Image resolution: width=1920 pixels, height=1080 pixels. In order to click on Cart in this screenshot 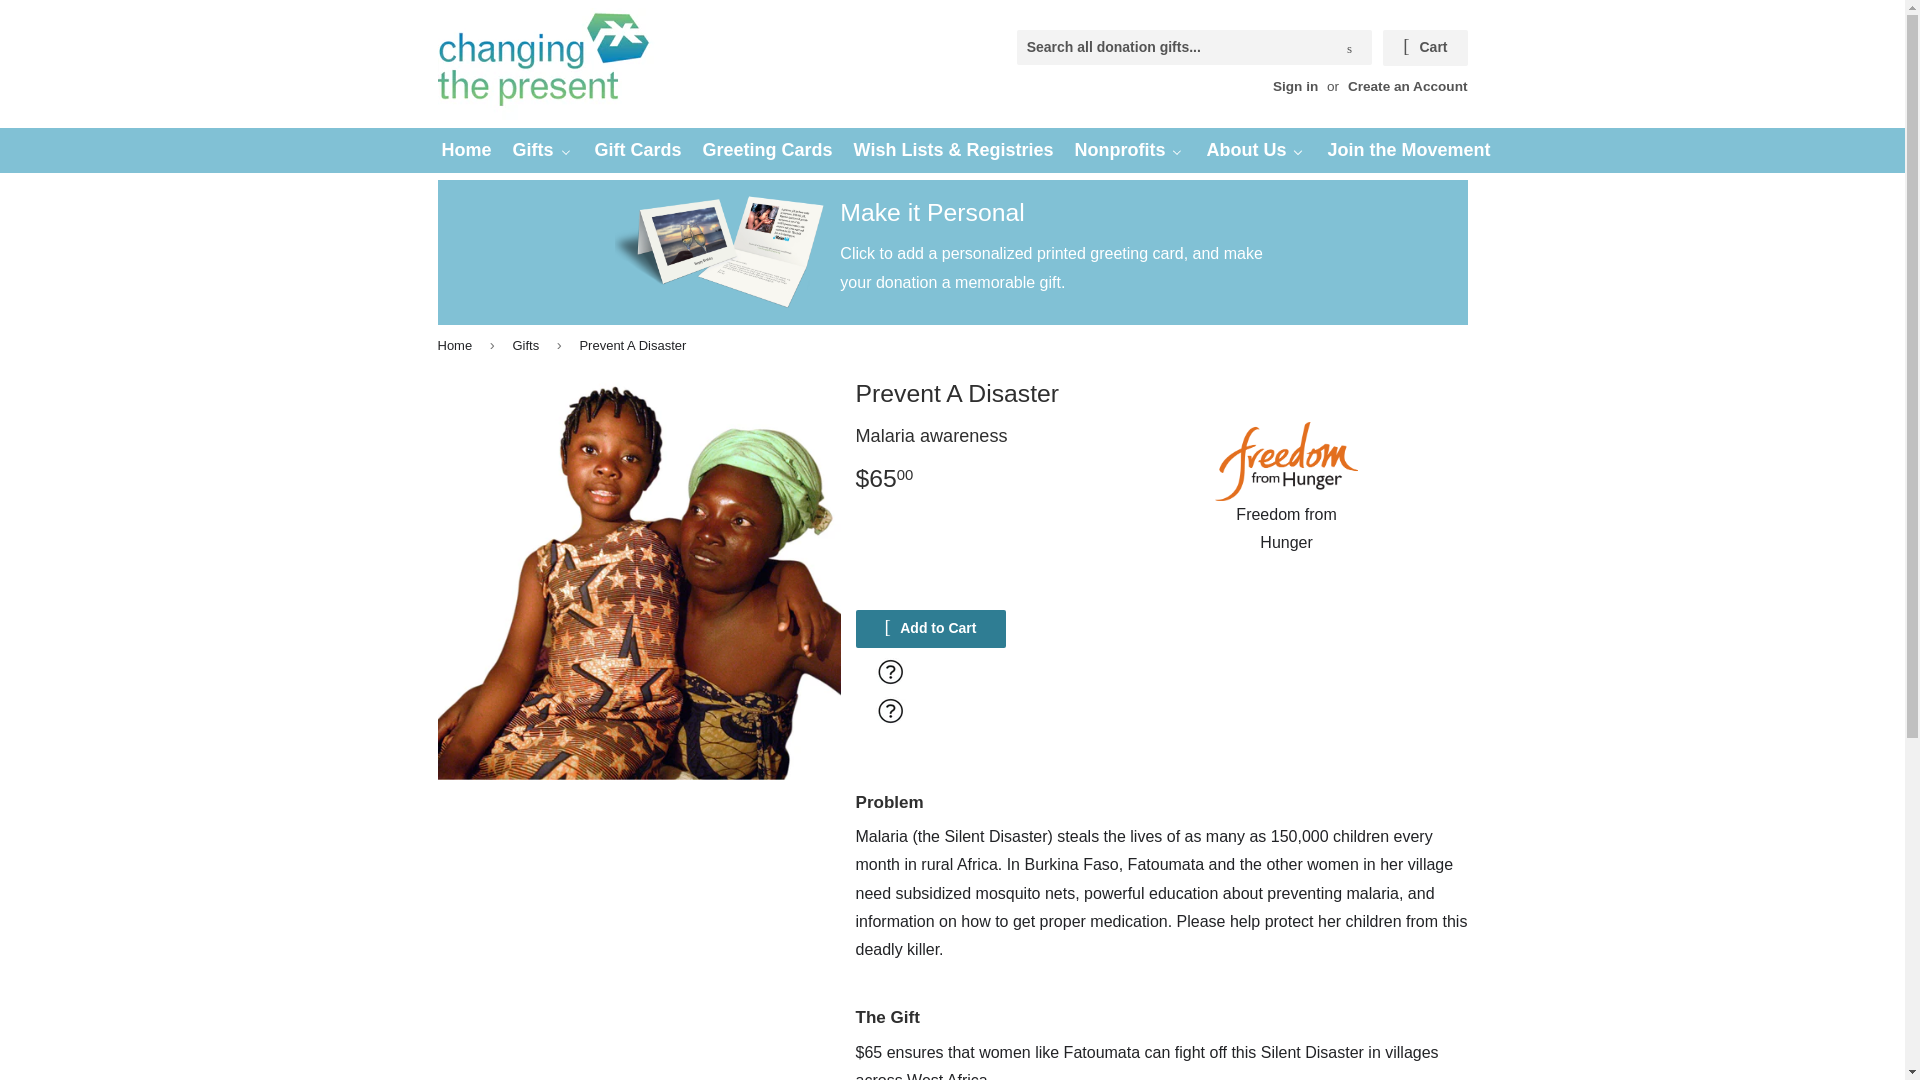, I will do `click(1424, 48)`.